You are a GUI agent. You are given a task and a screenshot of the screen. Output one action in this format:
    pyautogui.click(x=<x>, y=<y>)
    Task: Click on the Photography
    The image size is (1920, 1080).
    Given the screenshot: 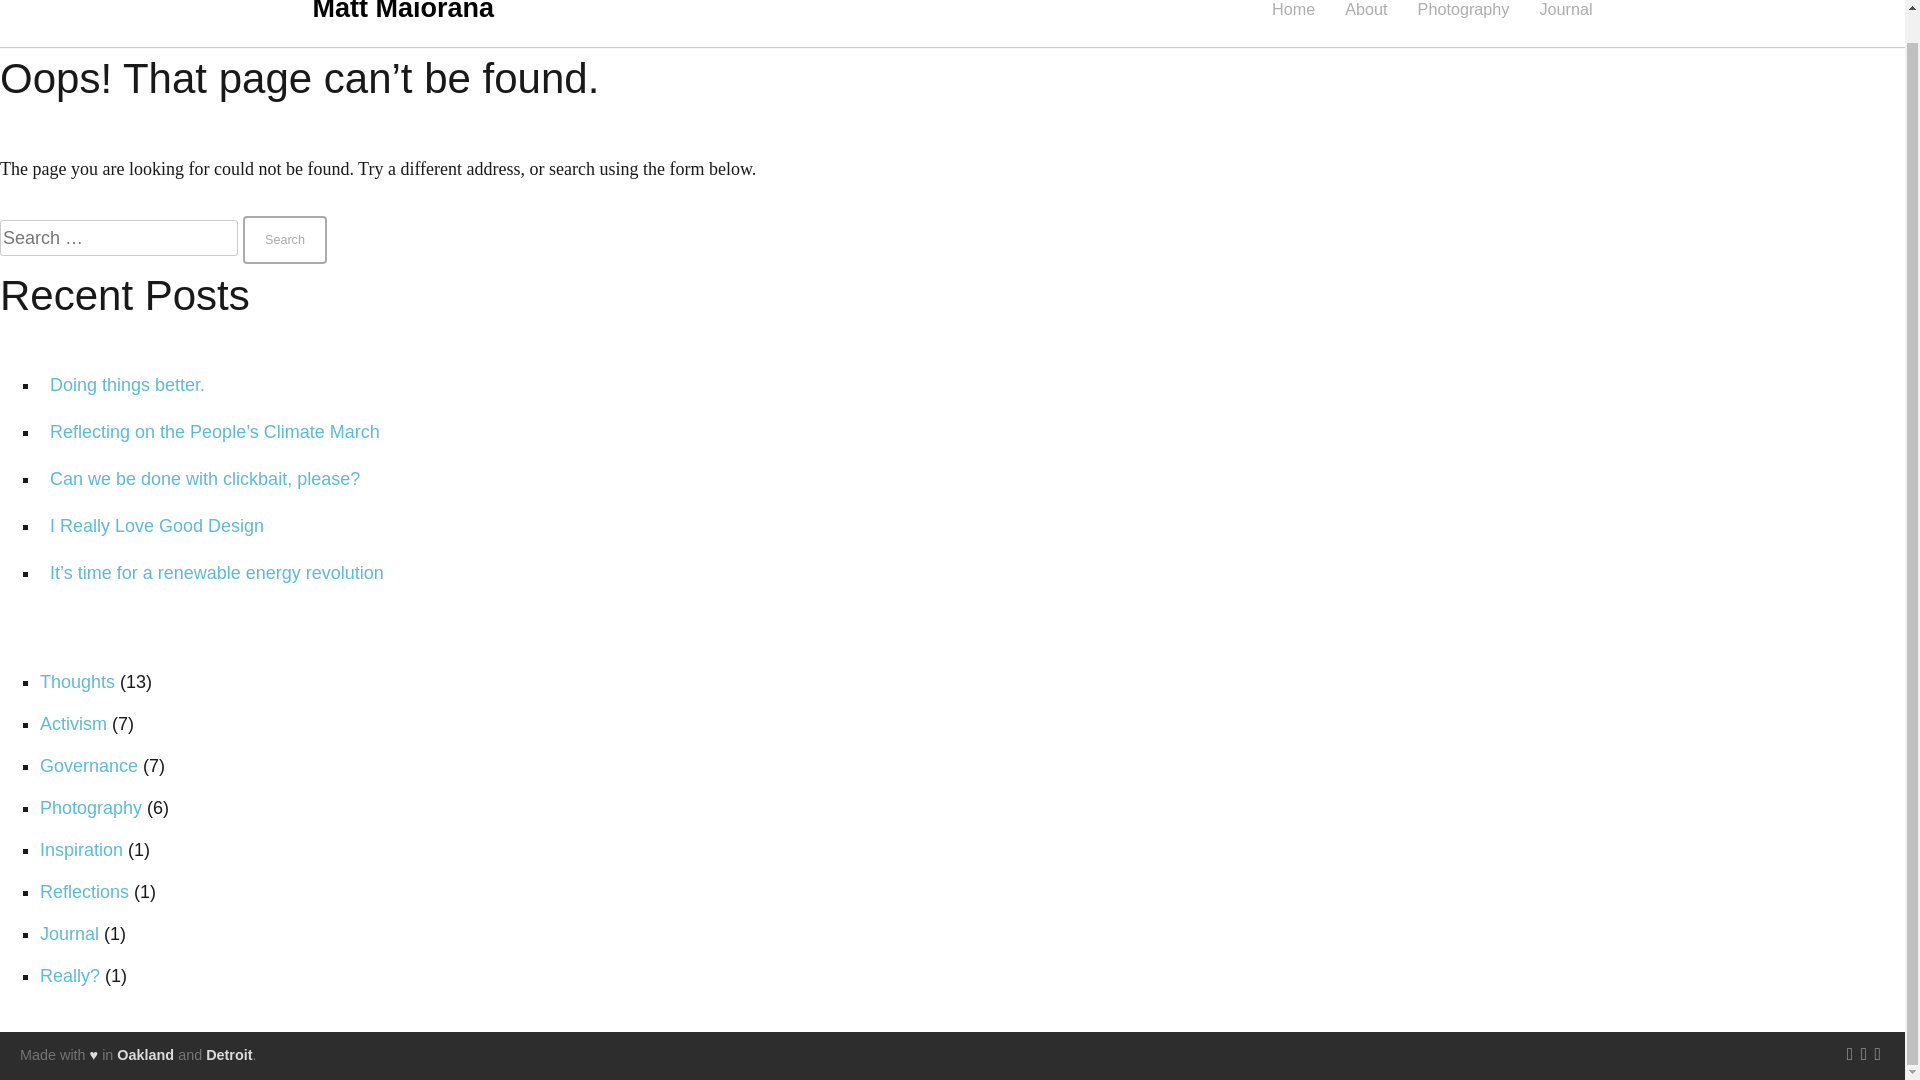 What is the action you would take?
    pyautogui.click(x=91, y=808)
    